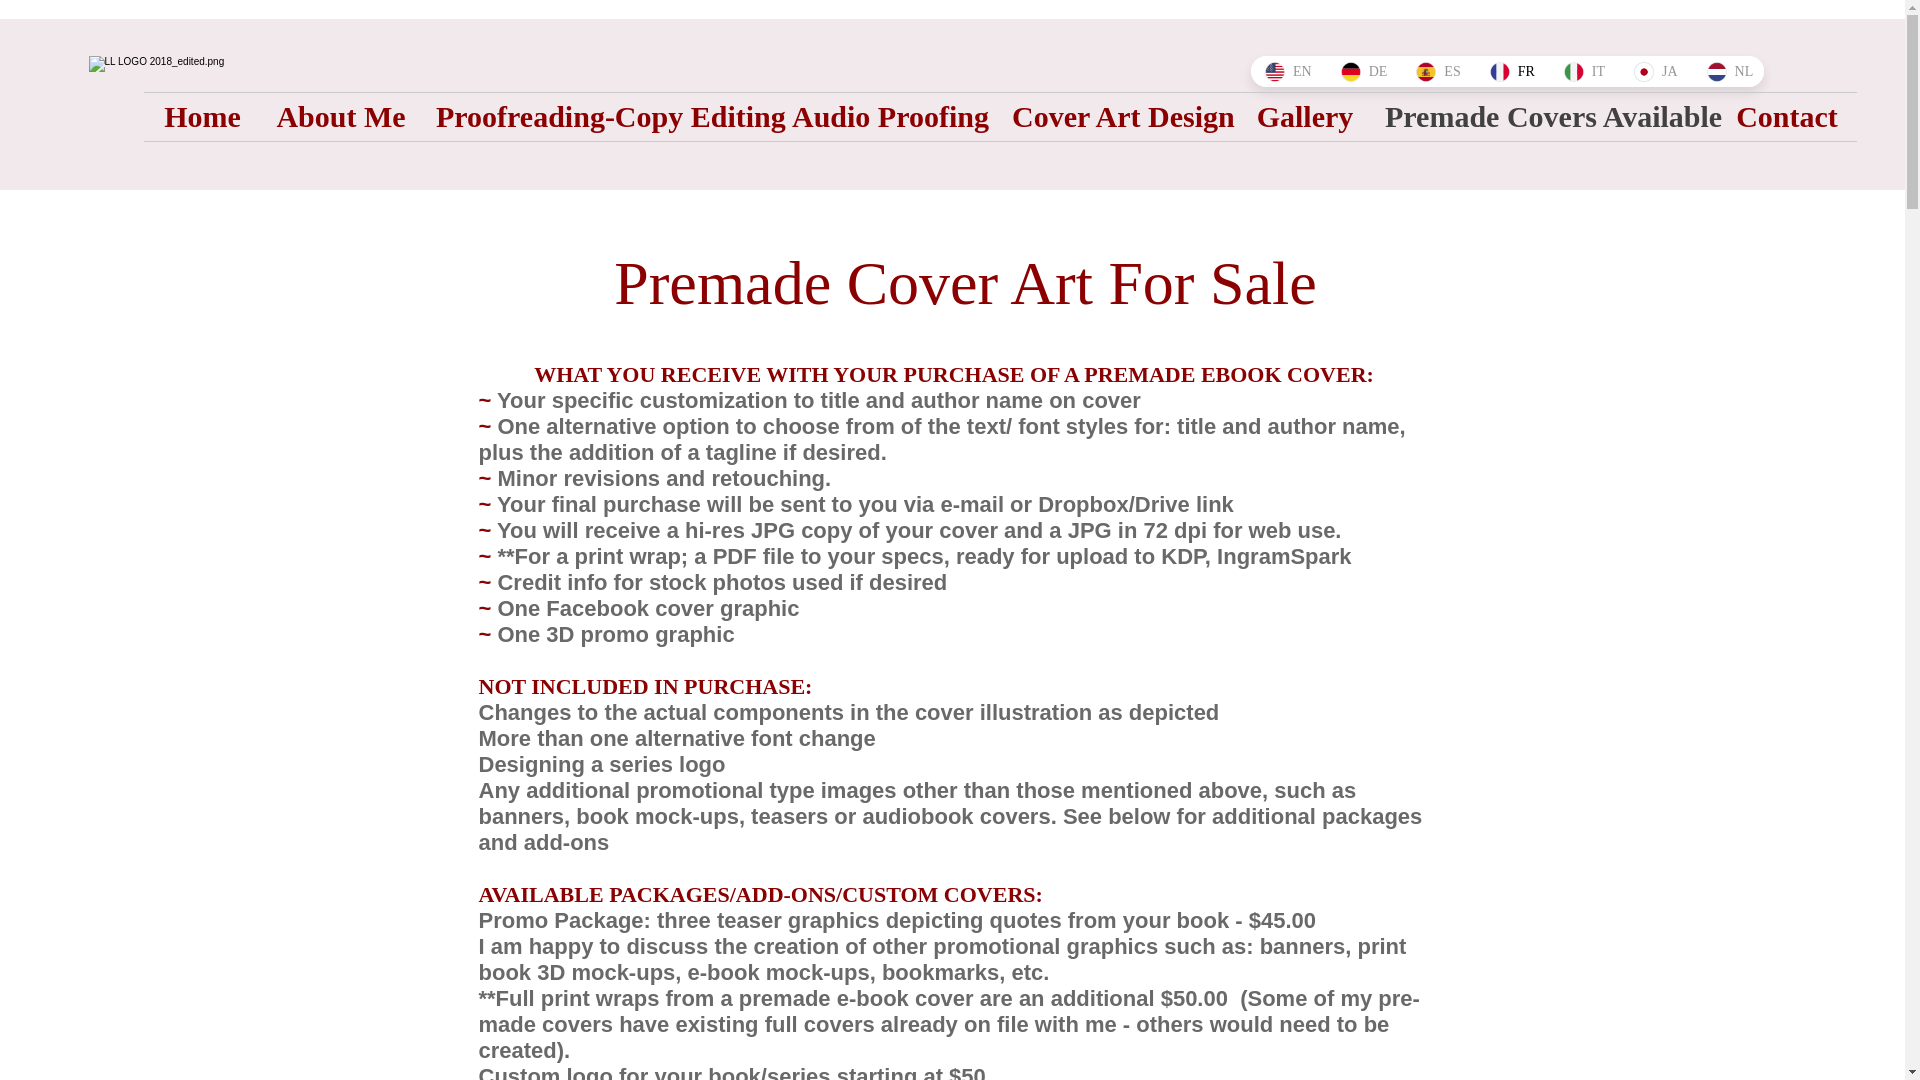  Describe the element at coordinates (1654, 72) in the screenshot. I see `JA` at that location.